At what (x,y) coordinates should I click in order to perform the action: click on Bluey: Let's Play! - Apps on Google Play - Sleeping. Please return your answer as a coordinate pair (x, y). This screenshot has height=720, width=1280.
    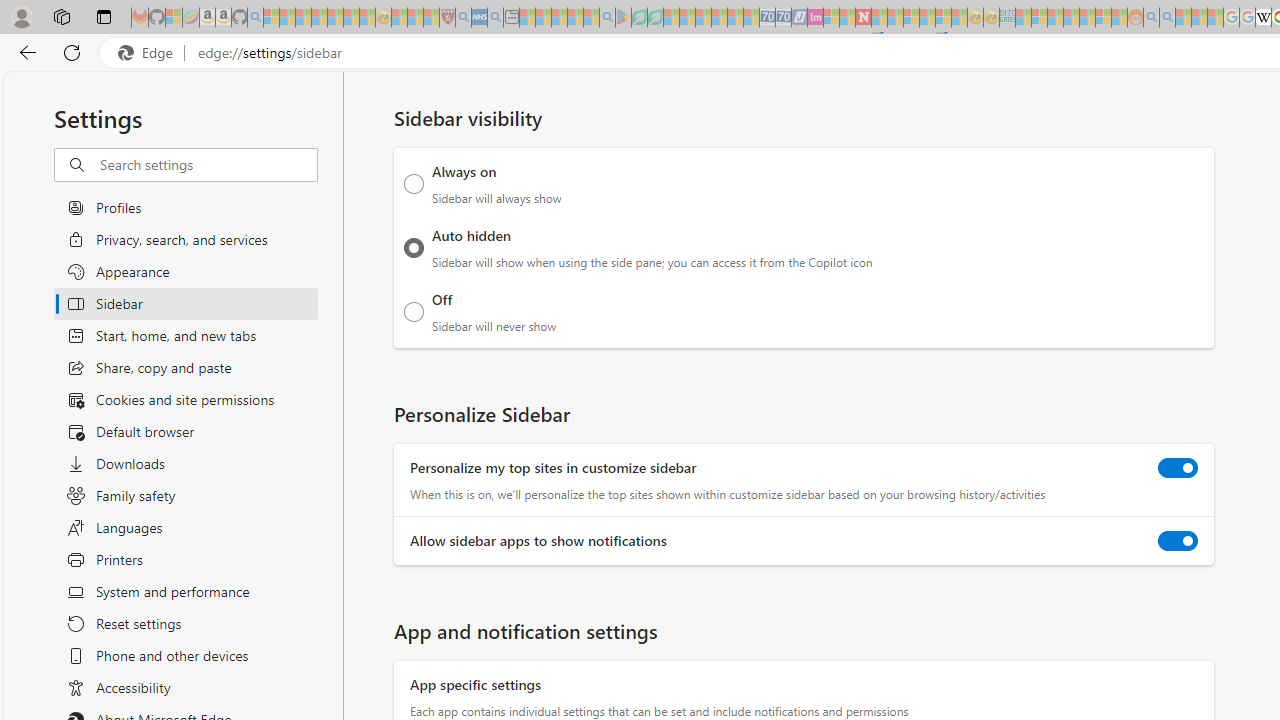
    Looking at the image, I should click on (623, 18).